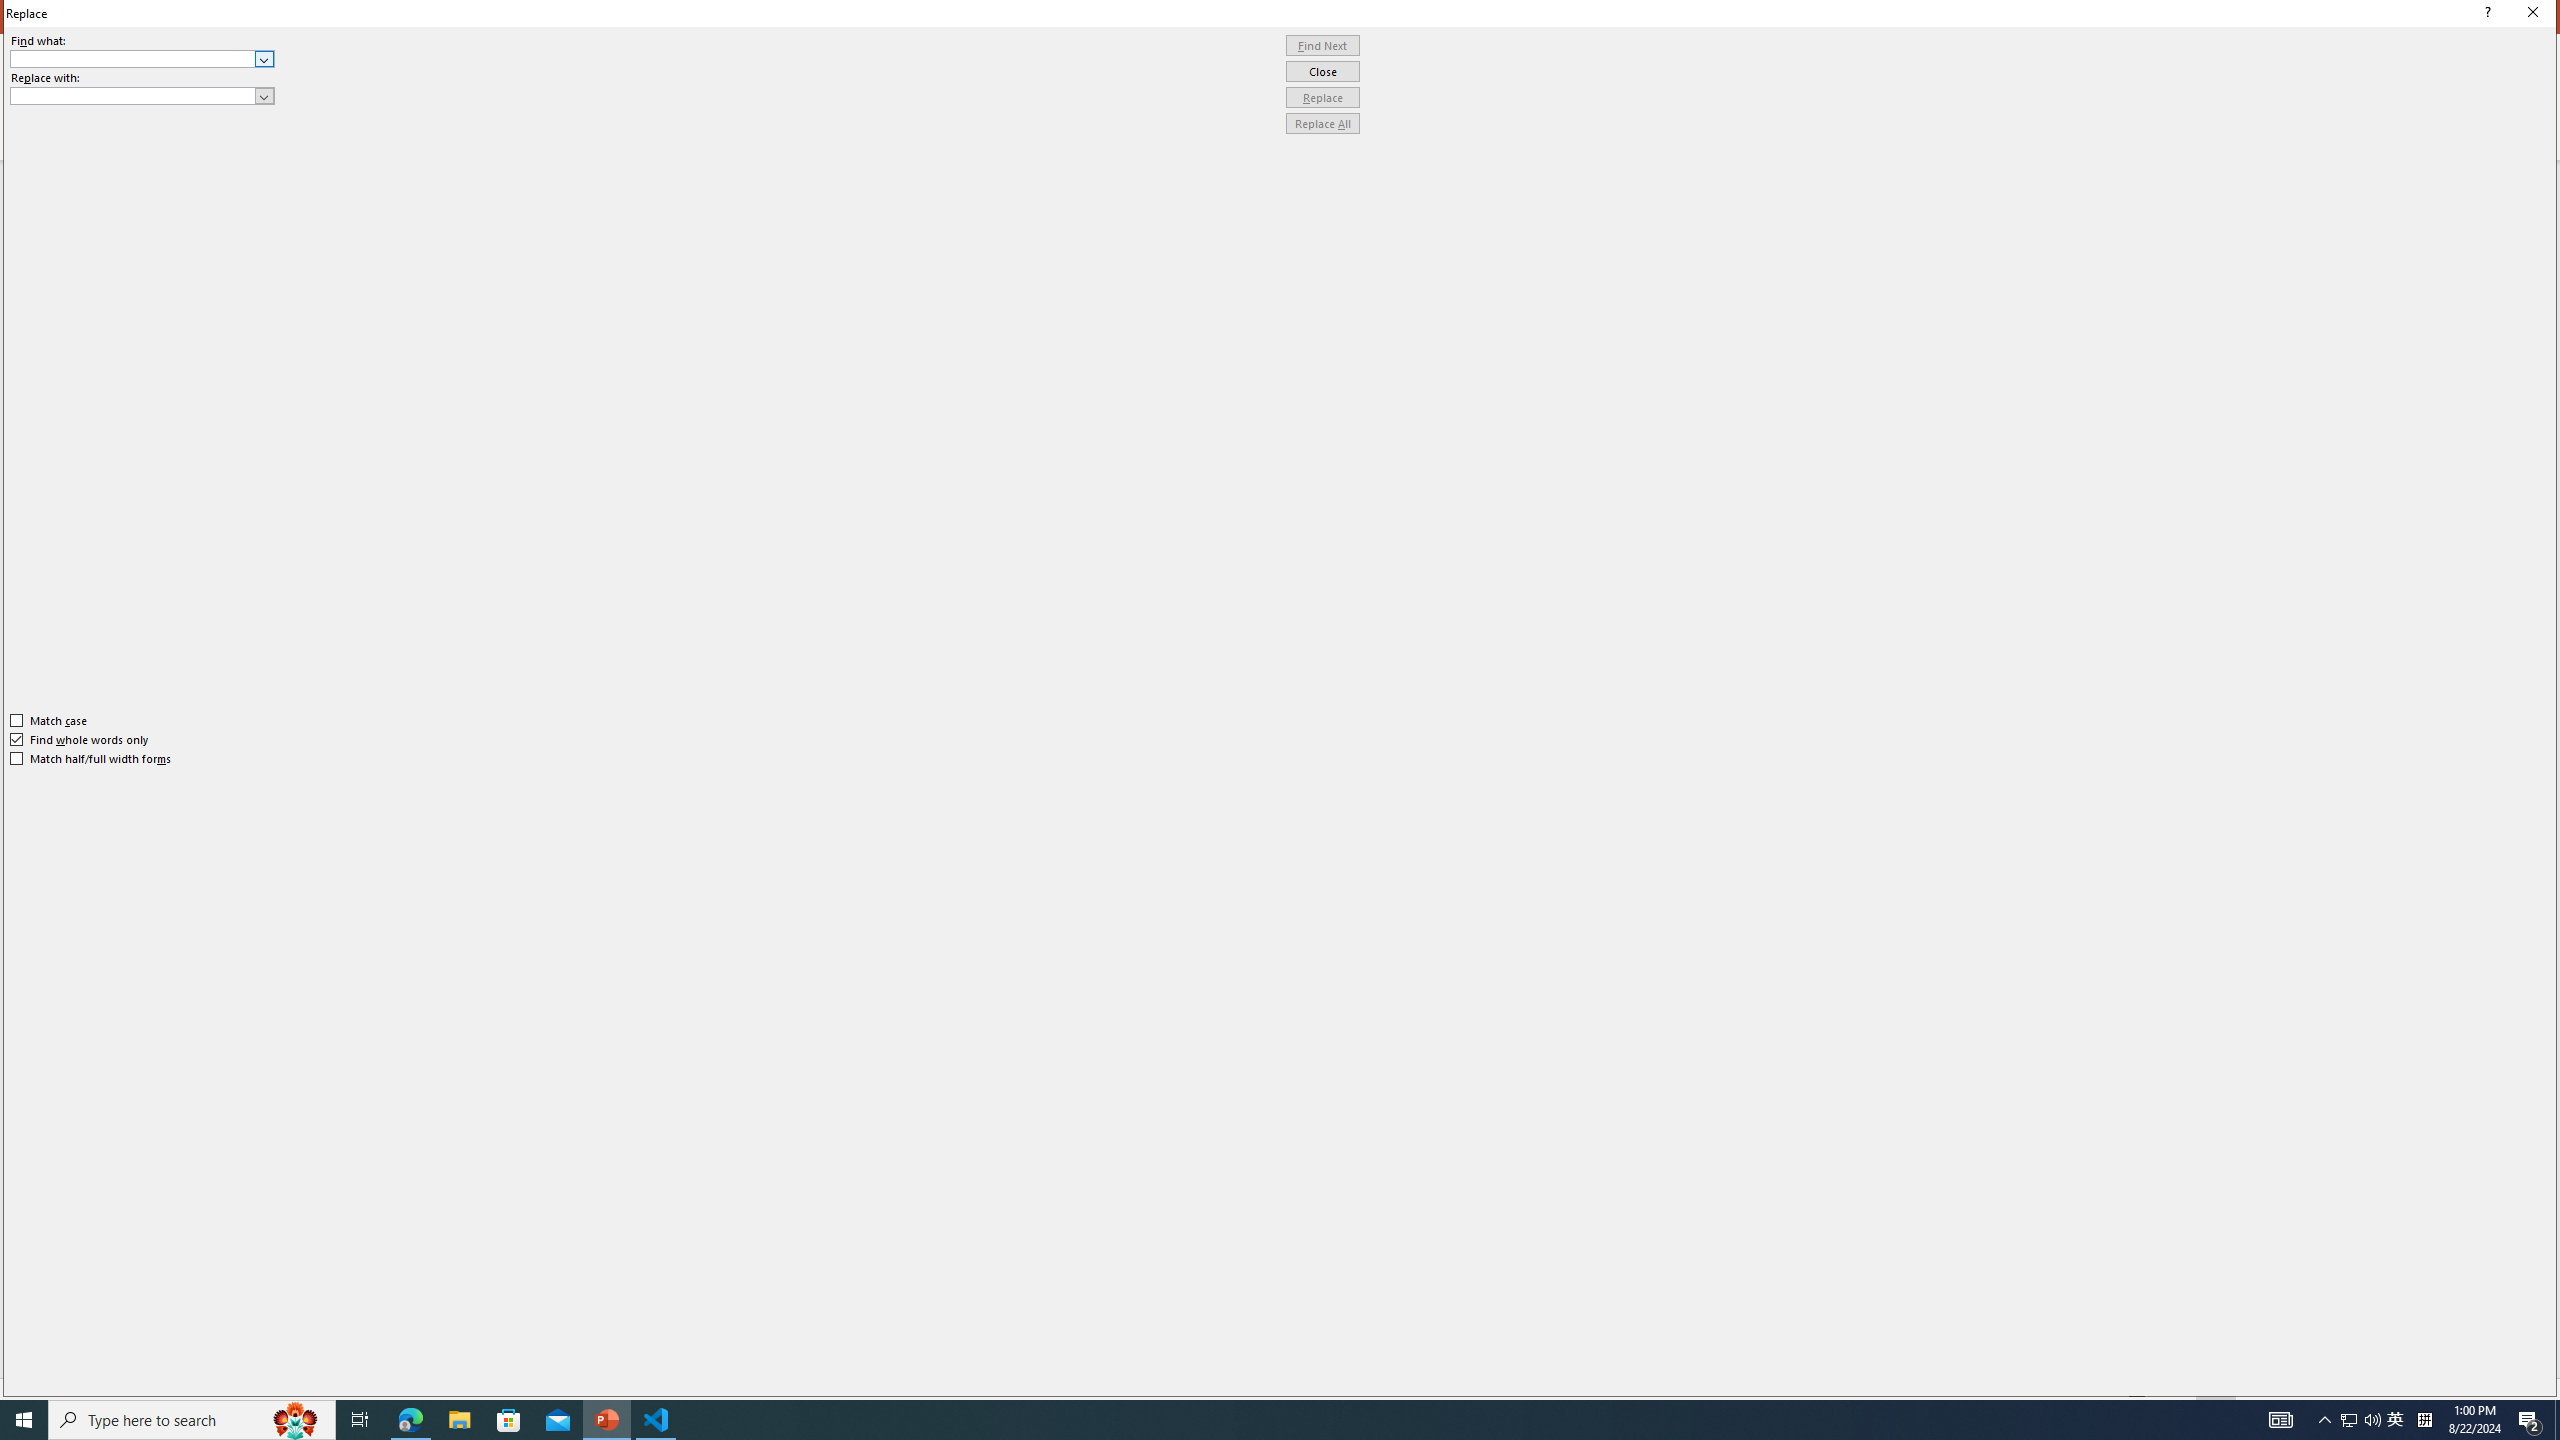 The width and height of the screenshot is (2560, 1440). Describe the element at coordinates (1323, 124) in the screenshot. I see `Replace All` at that location.